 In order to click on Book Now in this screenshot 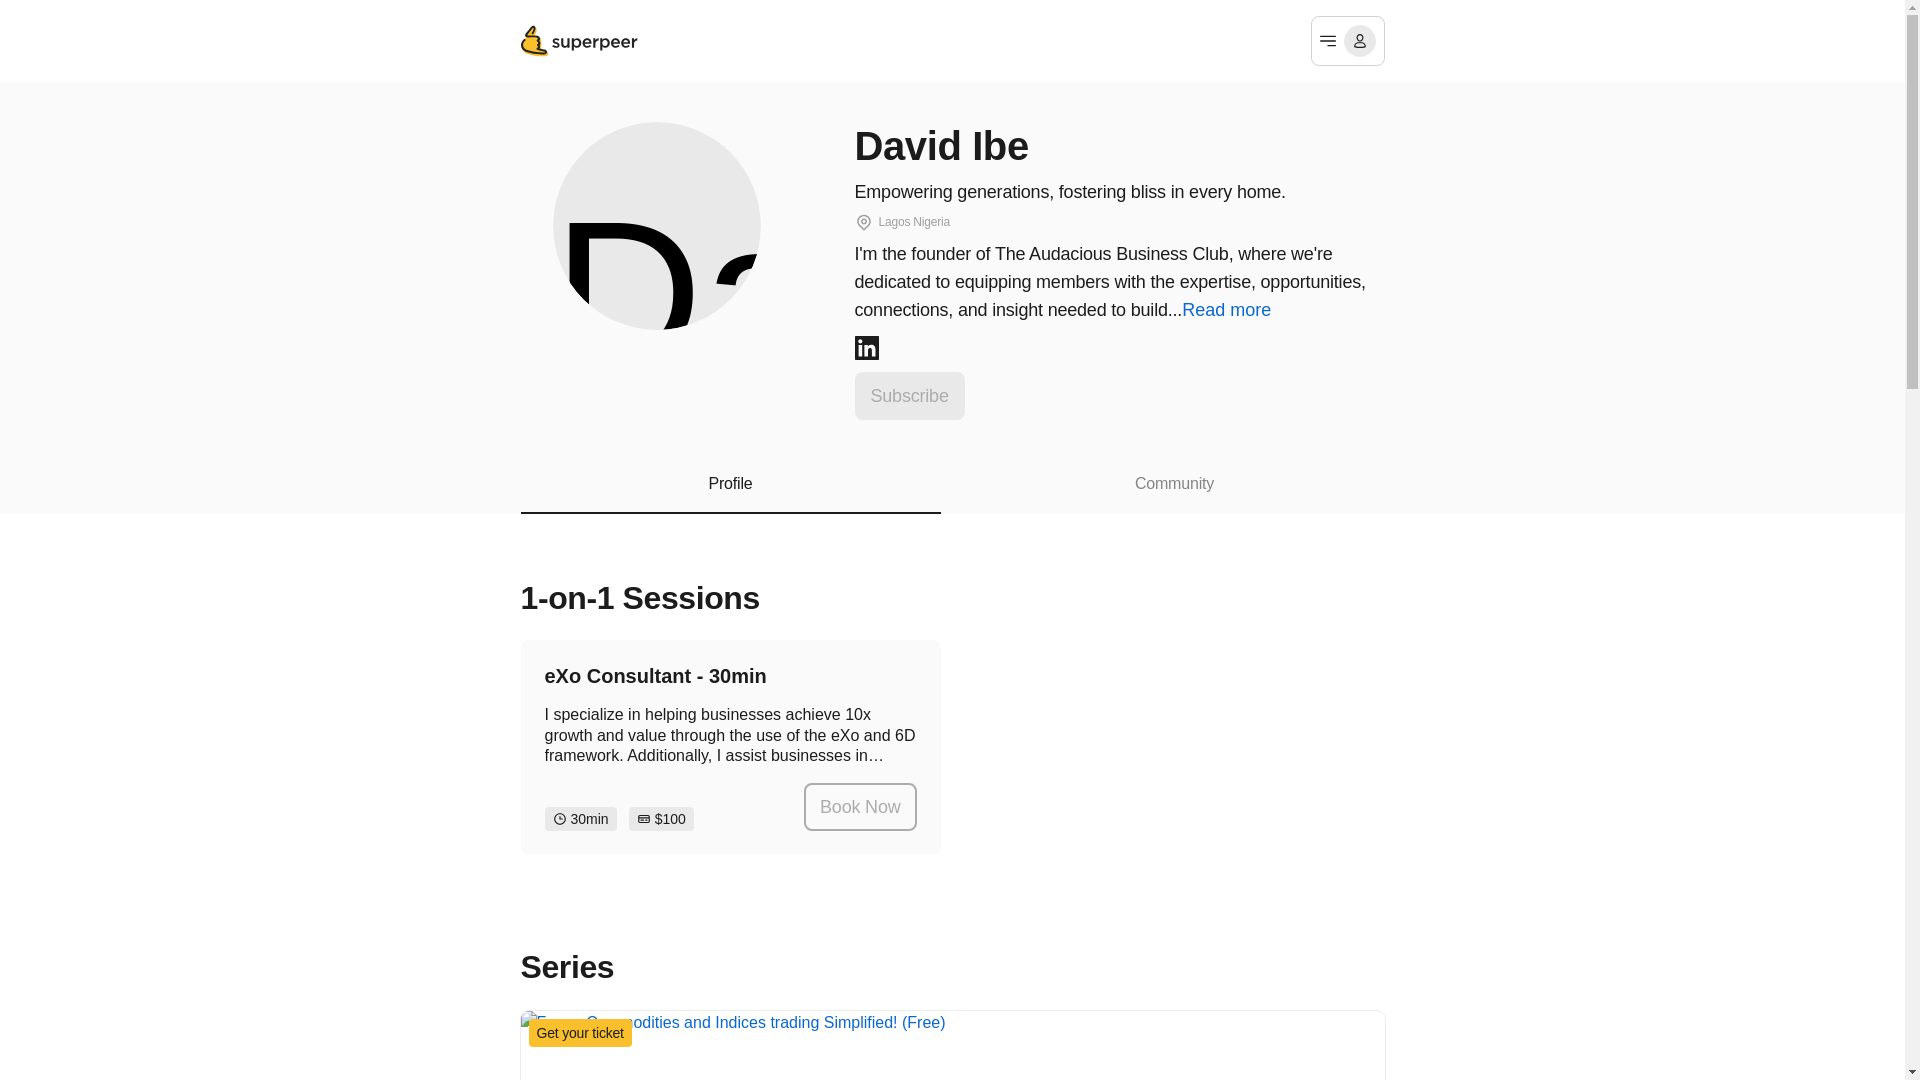, I will do `click(860, 806)`.